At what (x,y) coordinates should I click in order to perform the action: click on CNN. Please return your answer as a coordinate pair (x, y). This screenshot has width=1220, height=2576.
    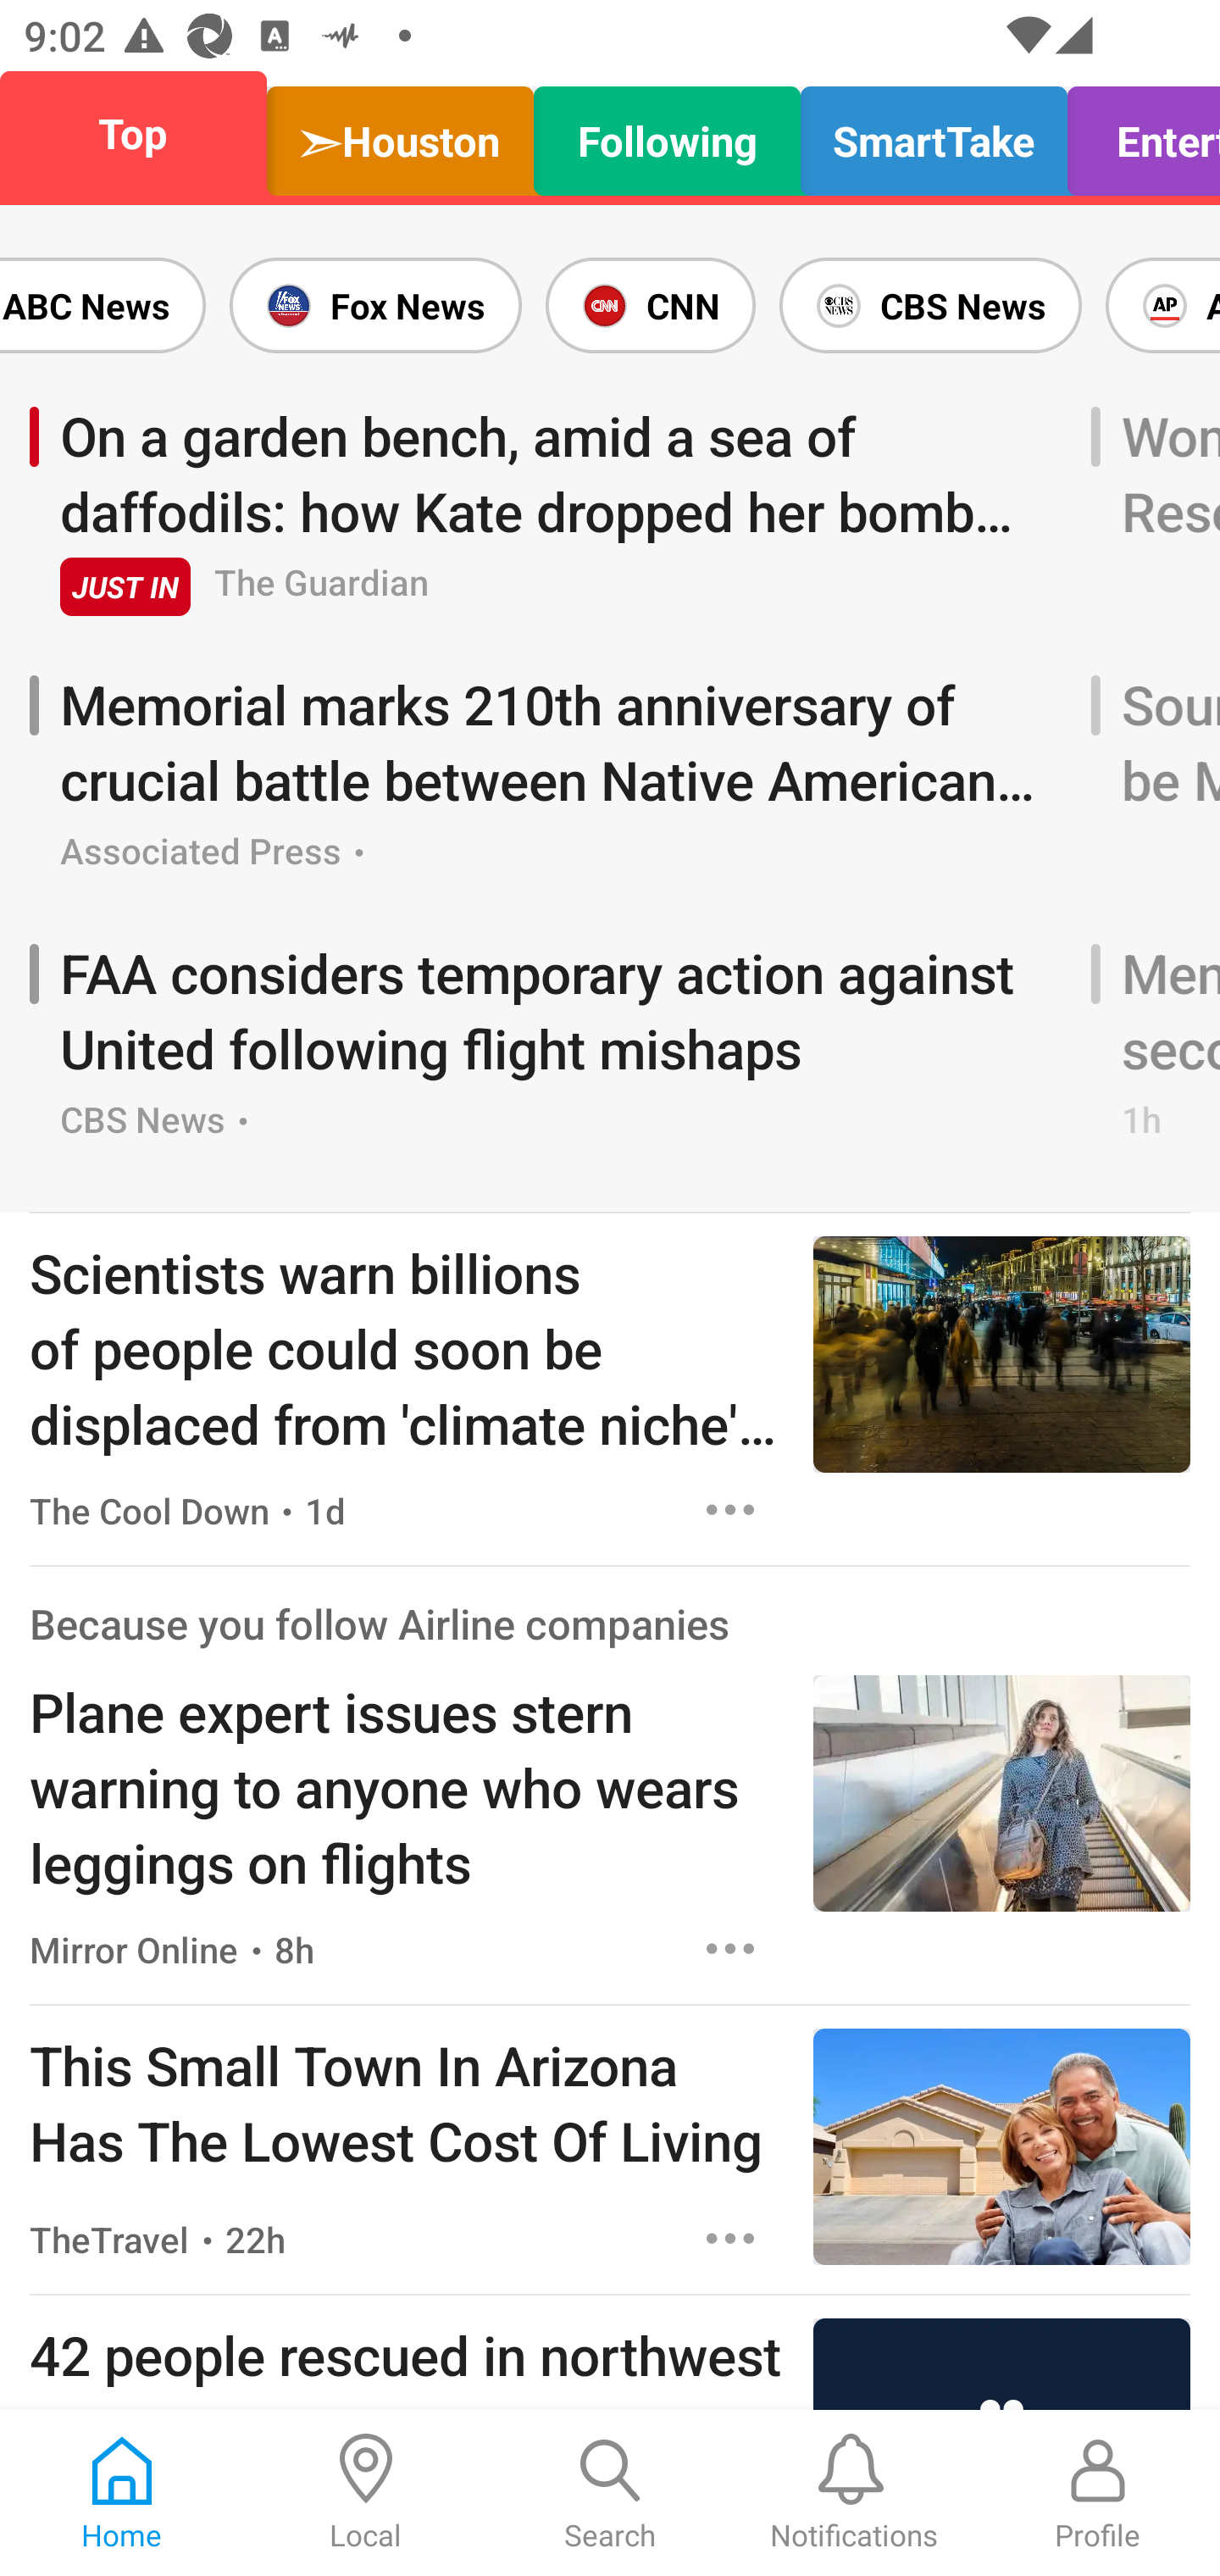
    Looking at the image, I should click on (651, 305).